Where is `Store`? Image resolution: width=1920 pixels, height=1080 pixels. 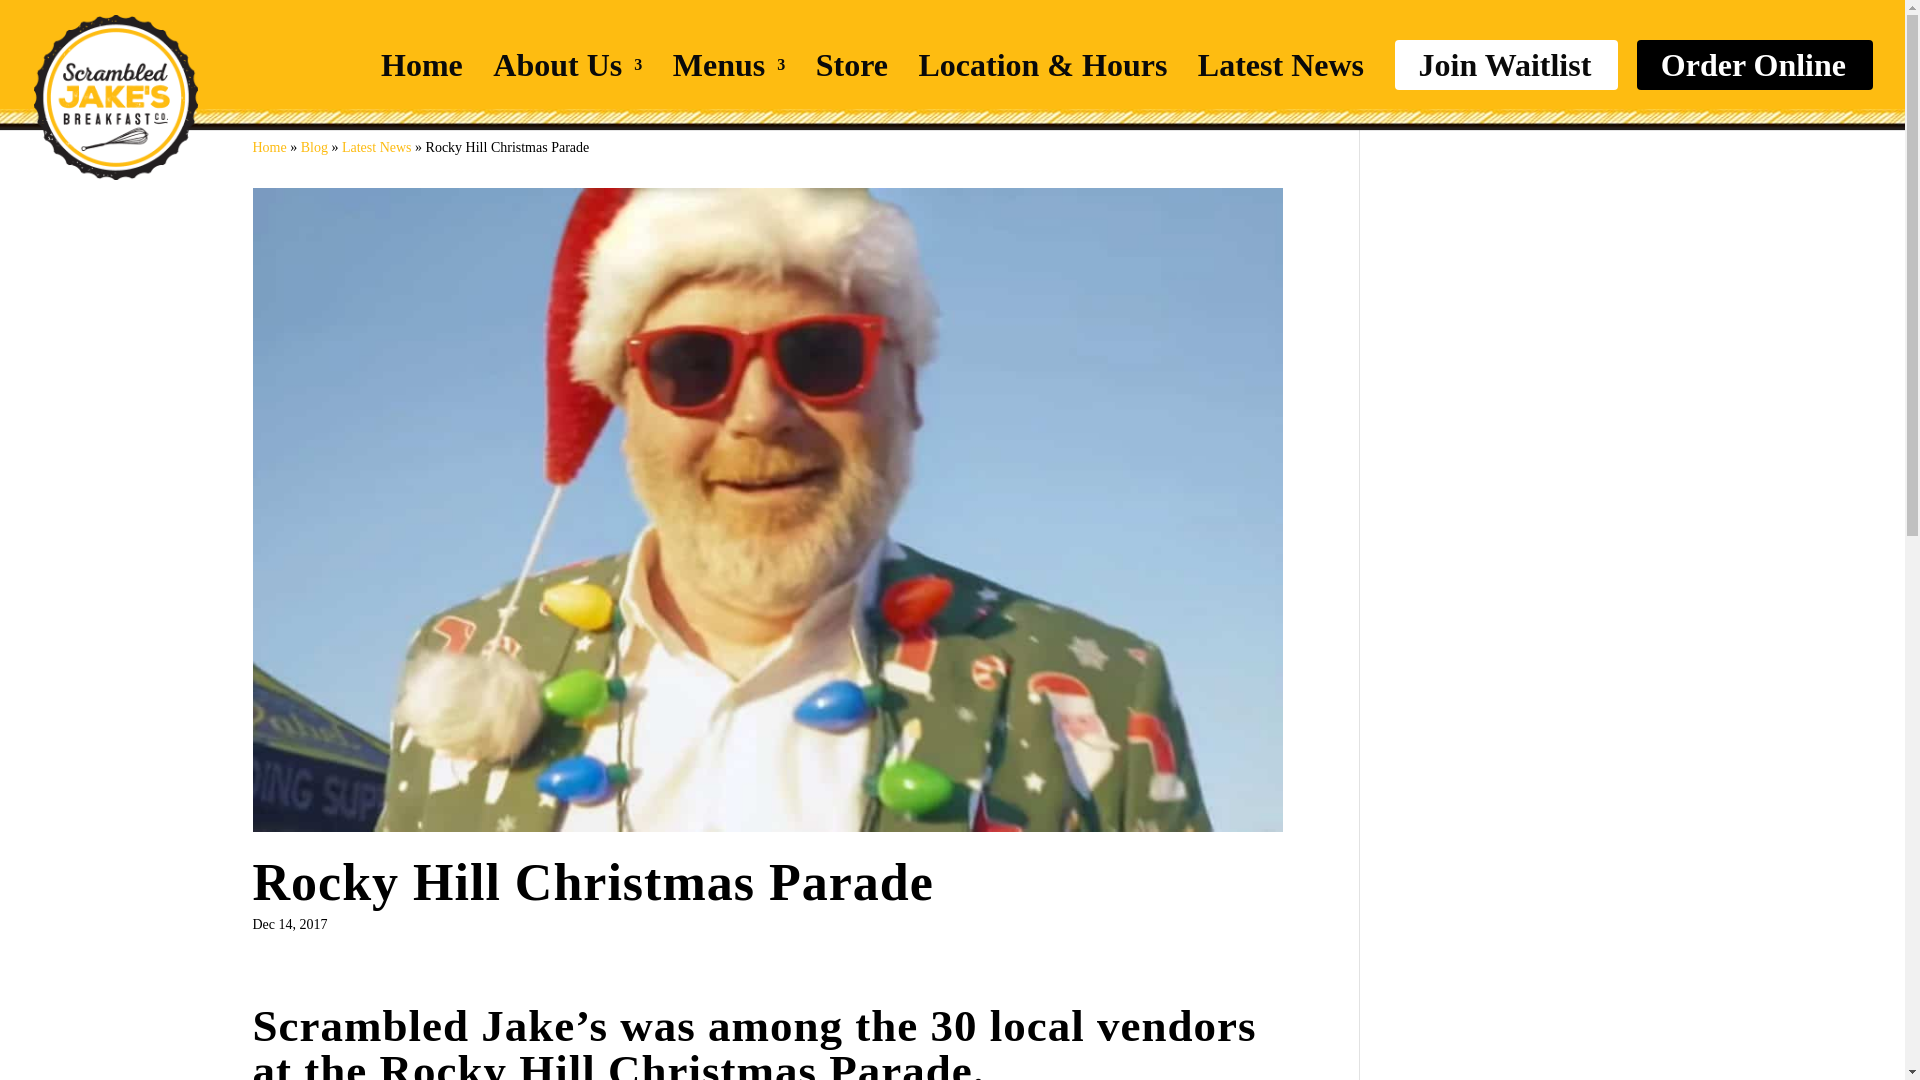
Store is located at coordinates (852, 65).